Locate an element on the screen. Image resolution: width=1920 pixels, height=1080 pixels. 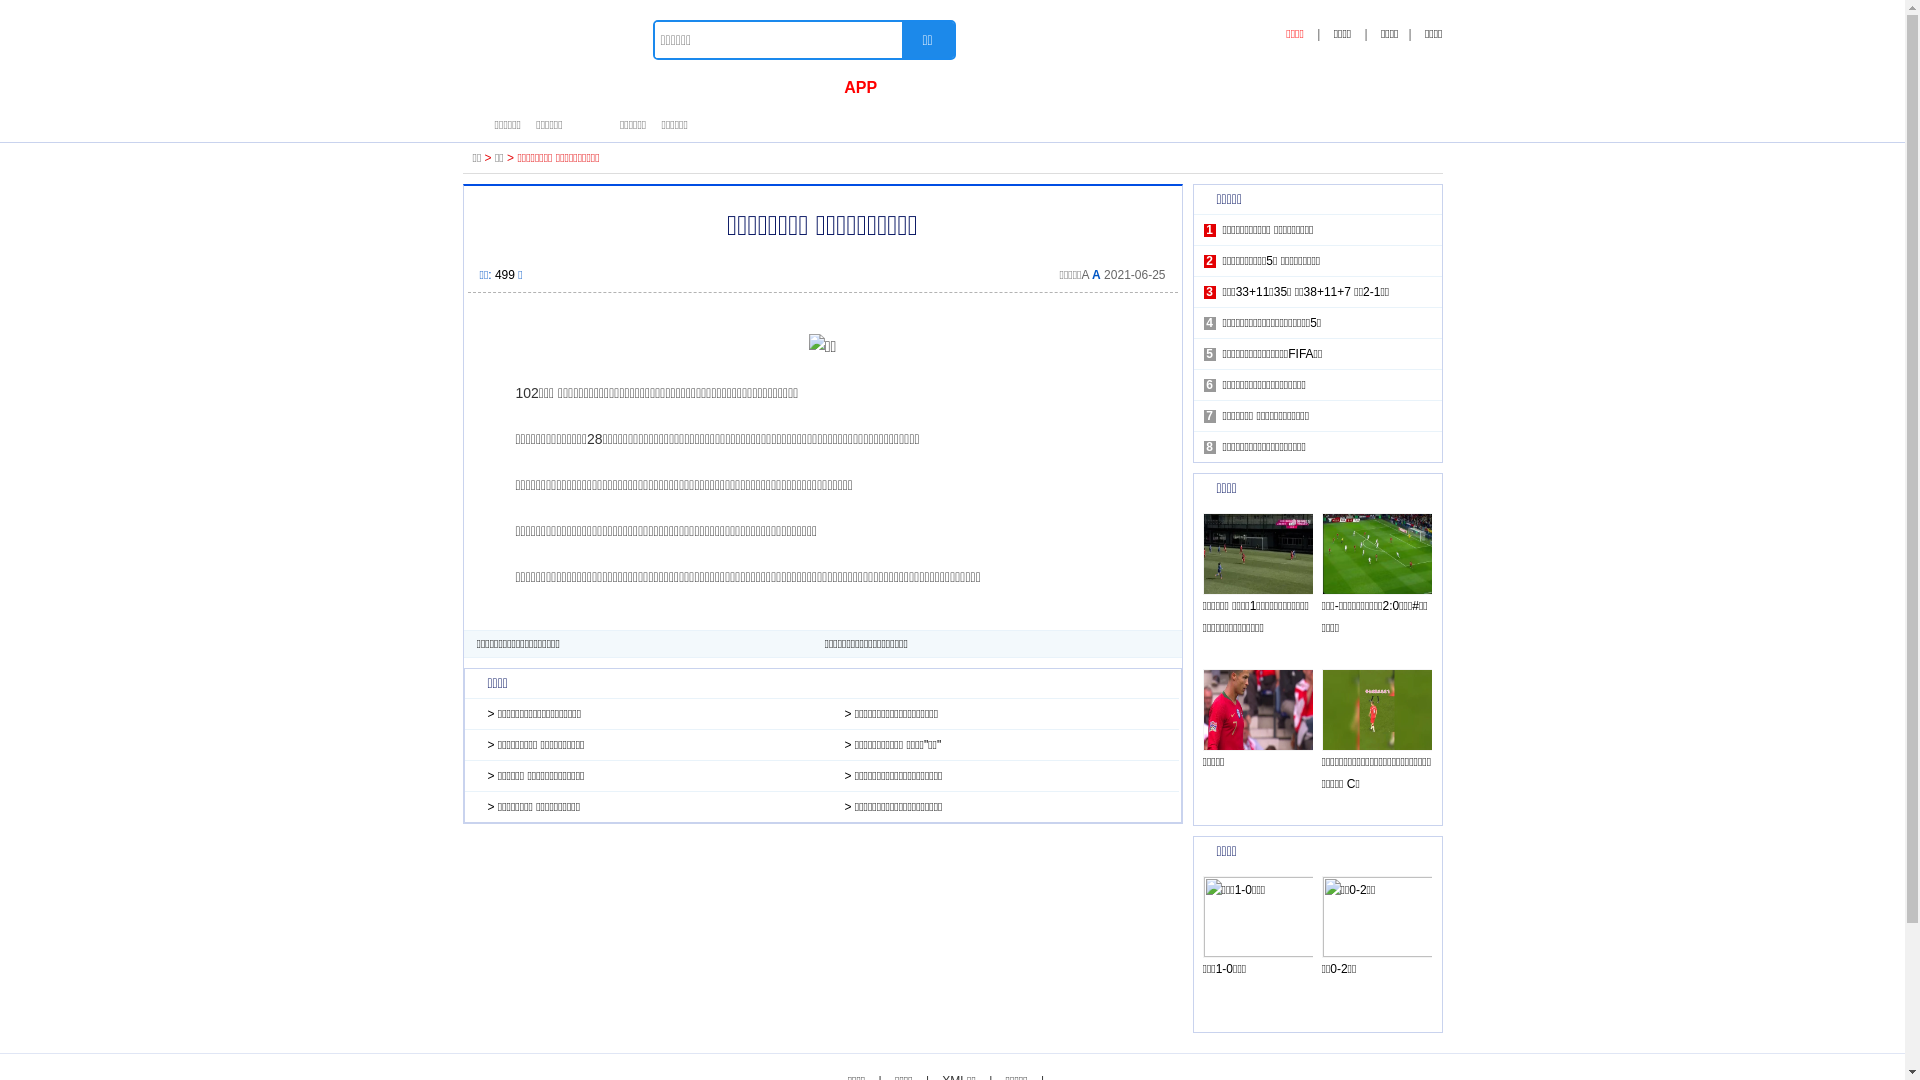
499 is located at coordinates (506, 275).